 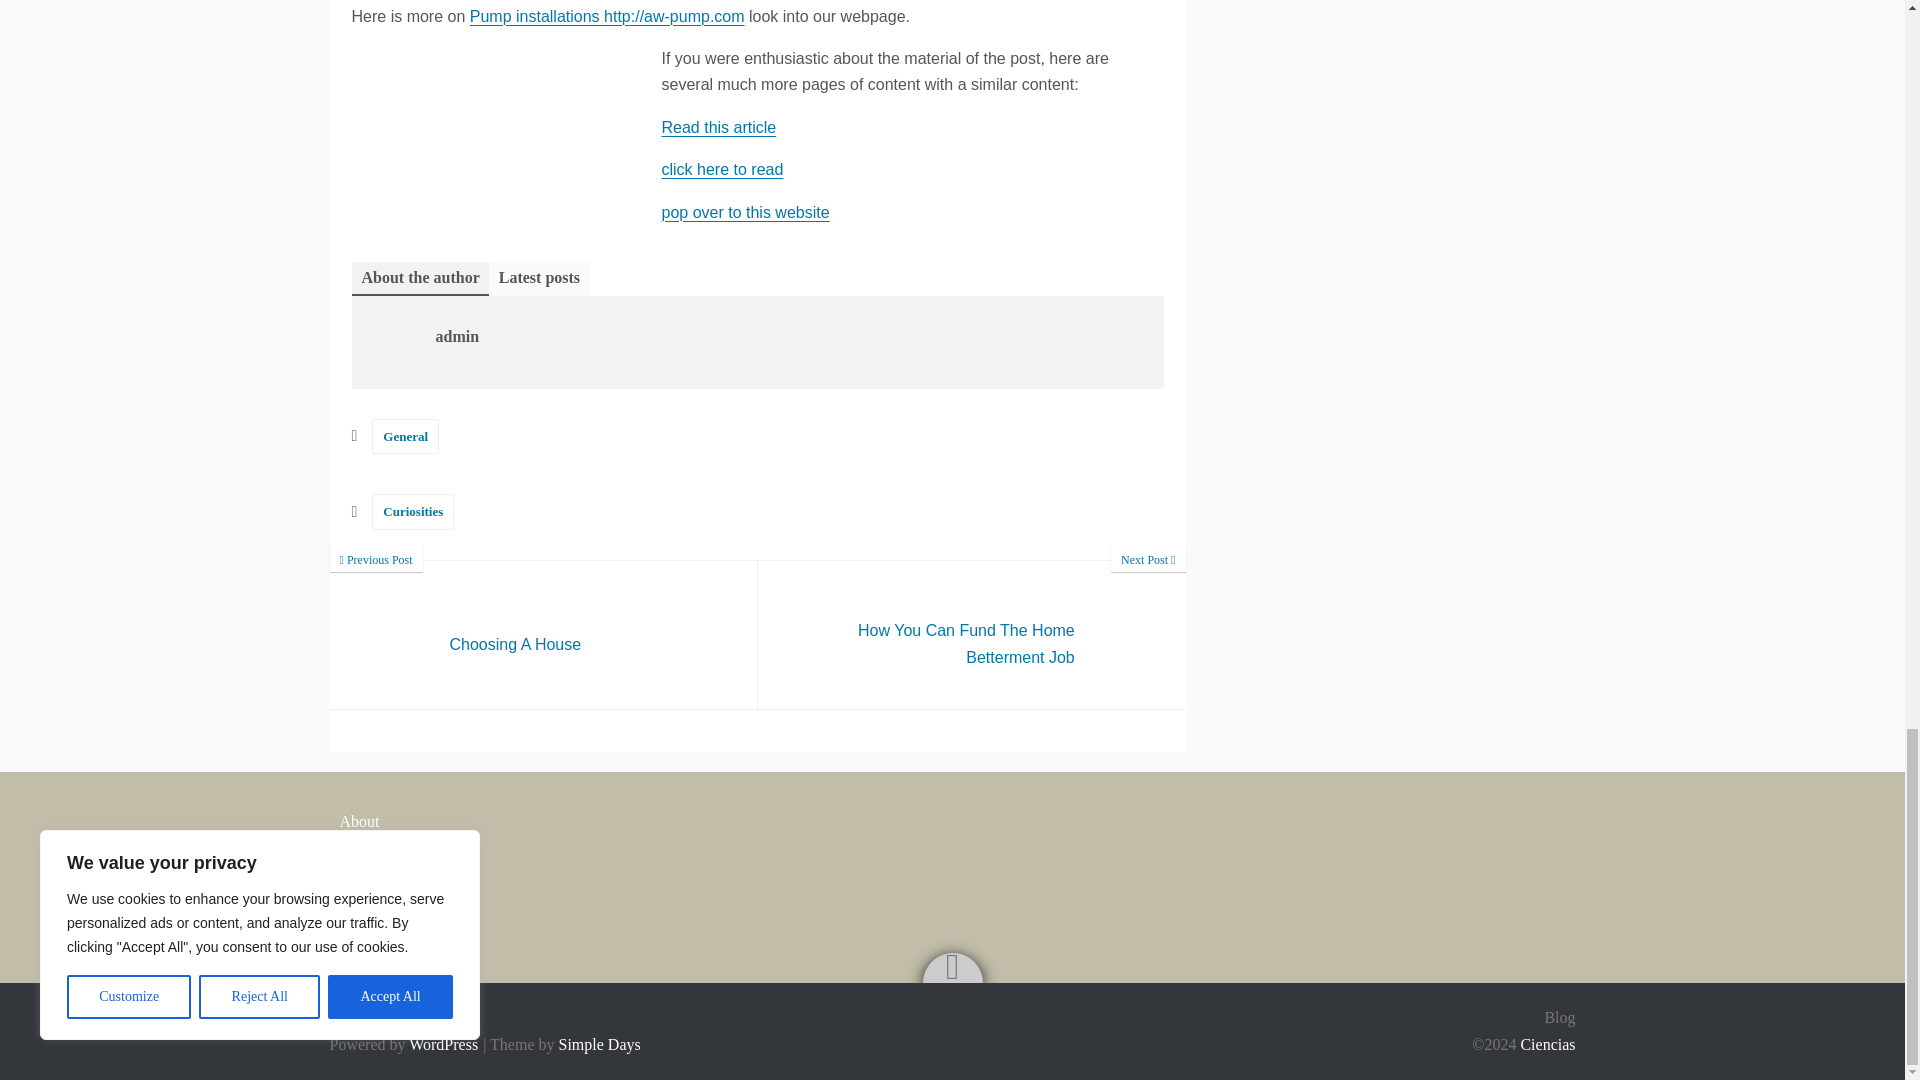 I want to click on pop over to this website, so click(x=746, y=212).